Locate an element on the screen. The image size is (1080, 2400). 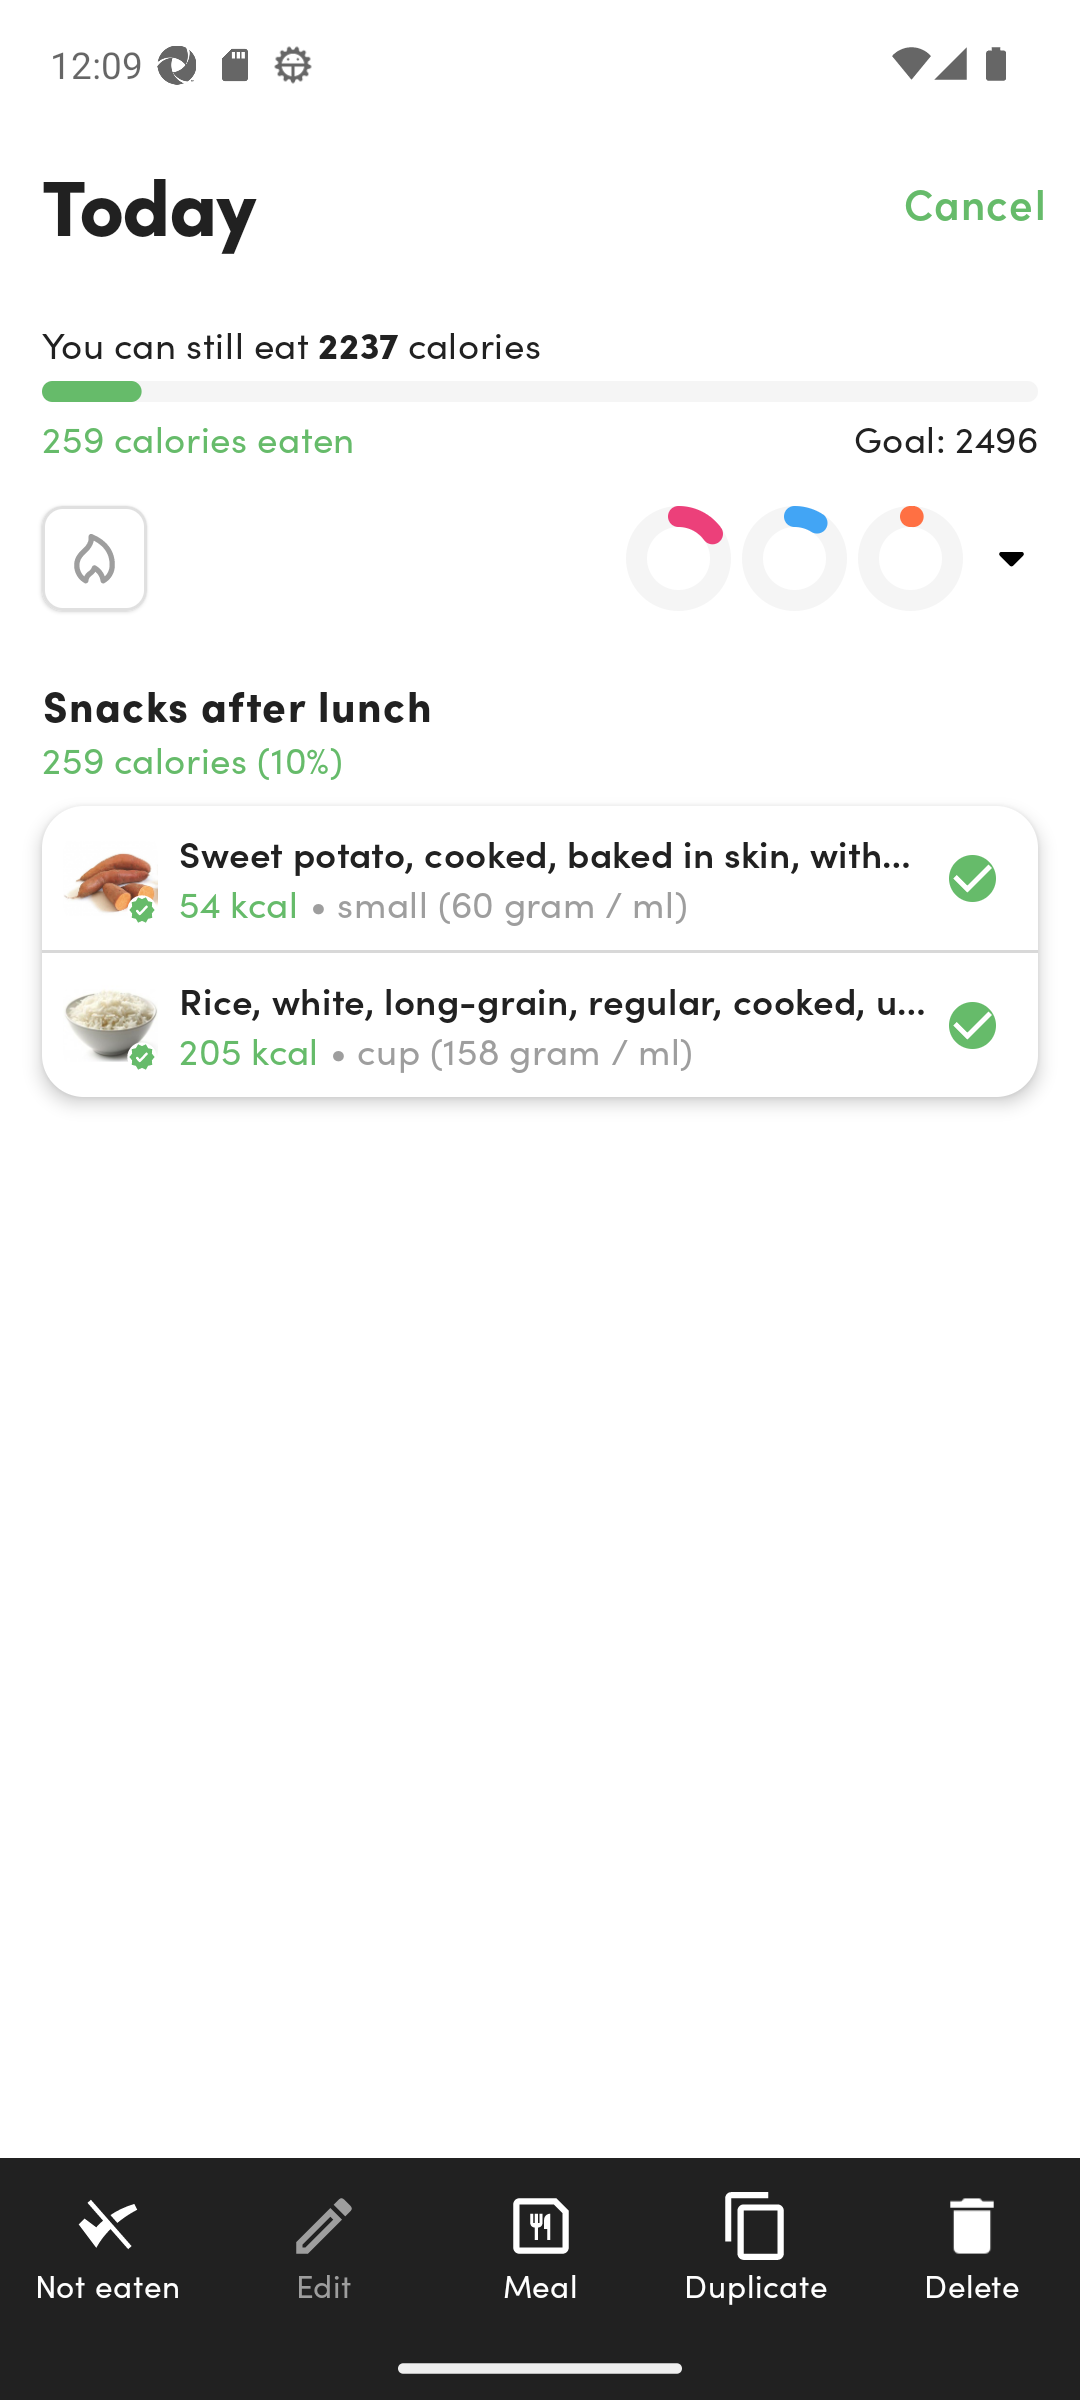
Duplicate is located at coordinates (756, 2247).